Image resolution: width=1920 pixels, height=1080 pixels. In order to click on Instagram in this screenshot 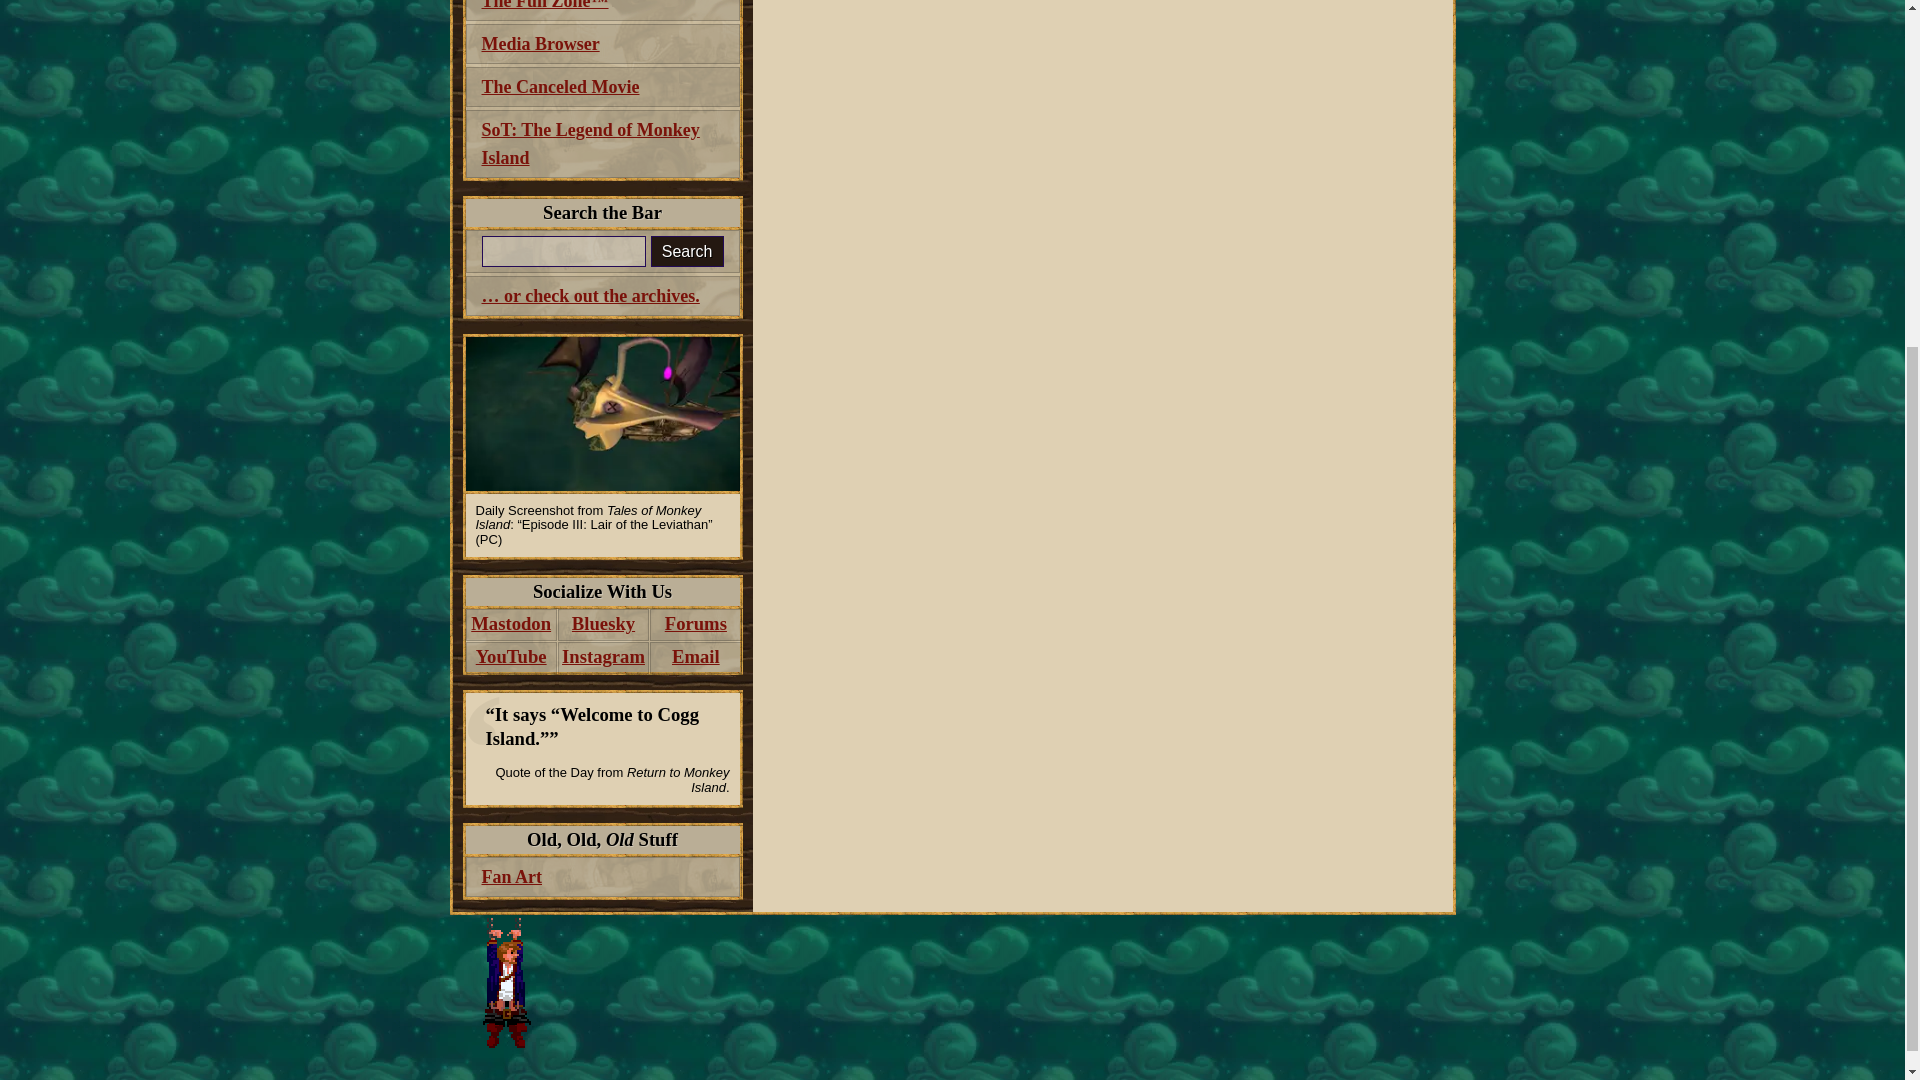, I will do `click(603, 657)`.